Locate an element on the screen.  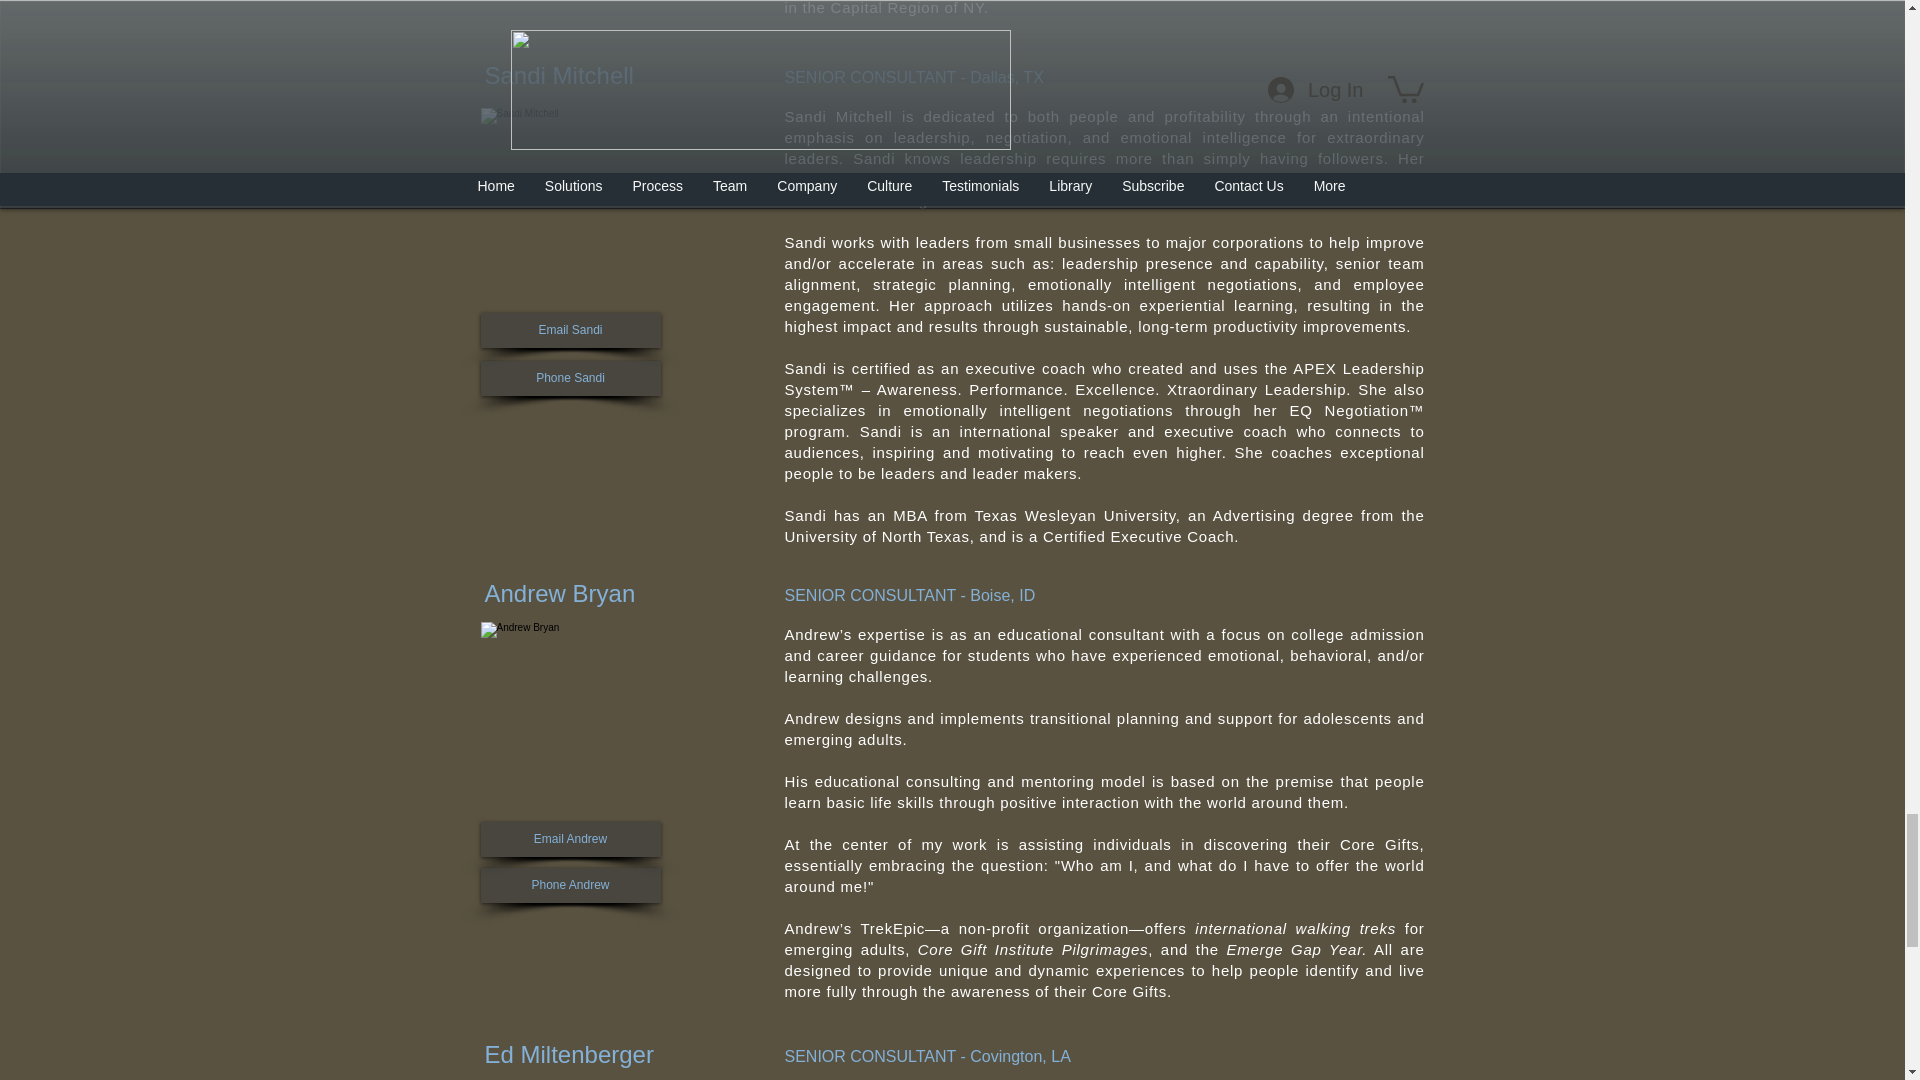
Email Andrew is located at coordinates (570, 839).